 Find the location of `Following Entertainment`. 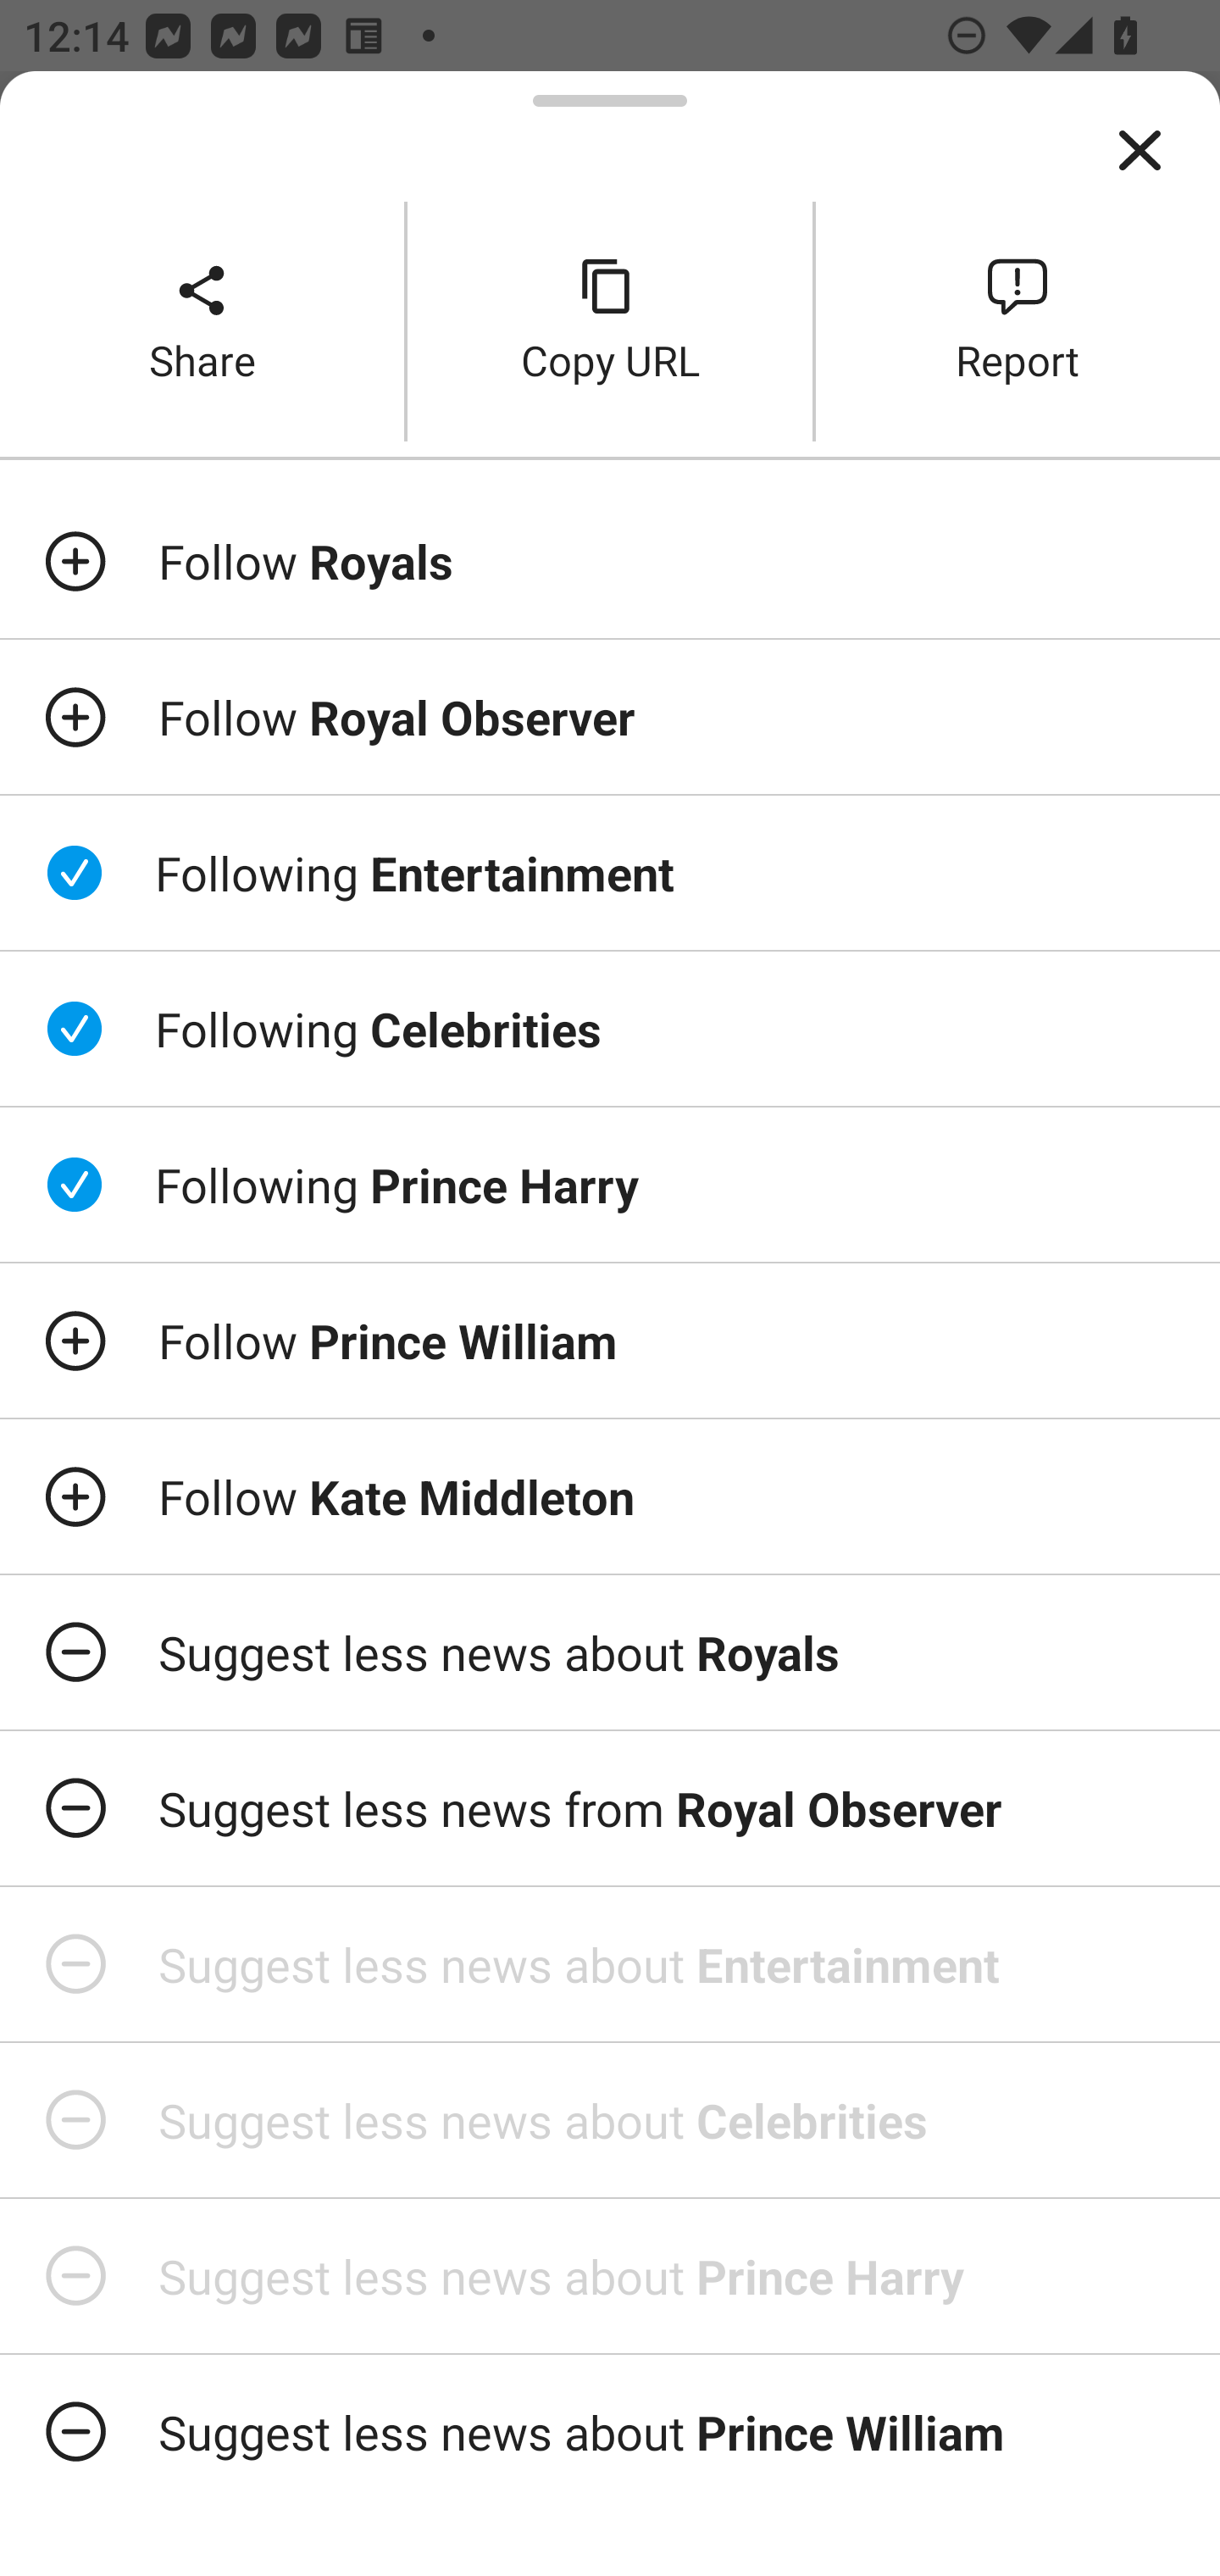

Following Entertainment is located at coordinates (610, 873).